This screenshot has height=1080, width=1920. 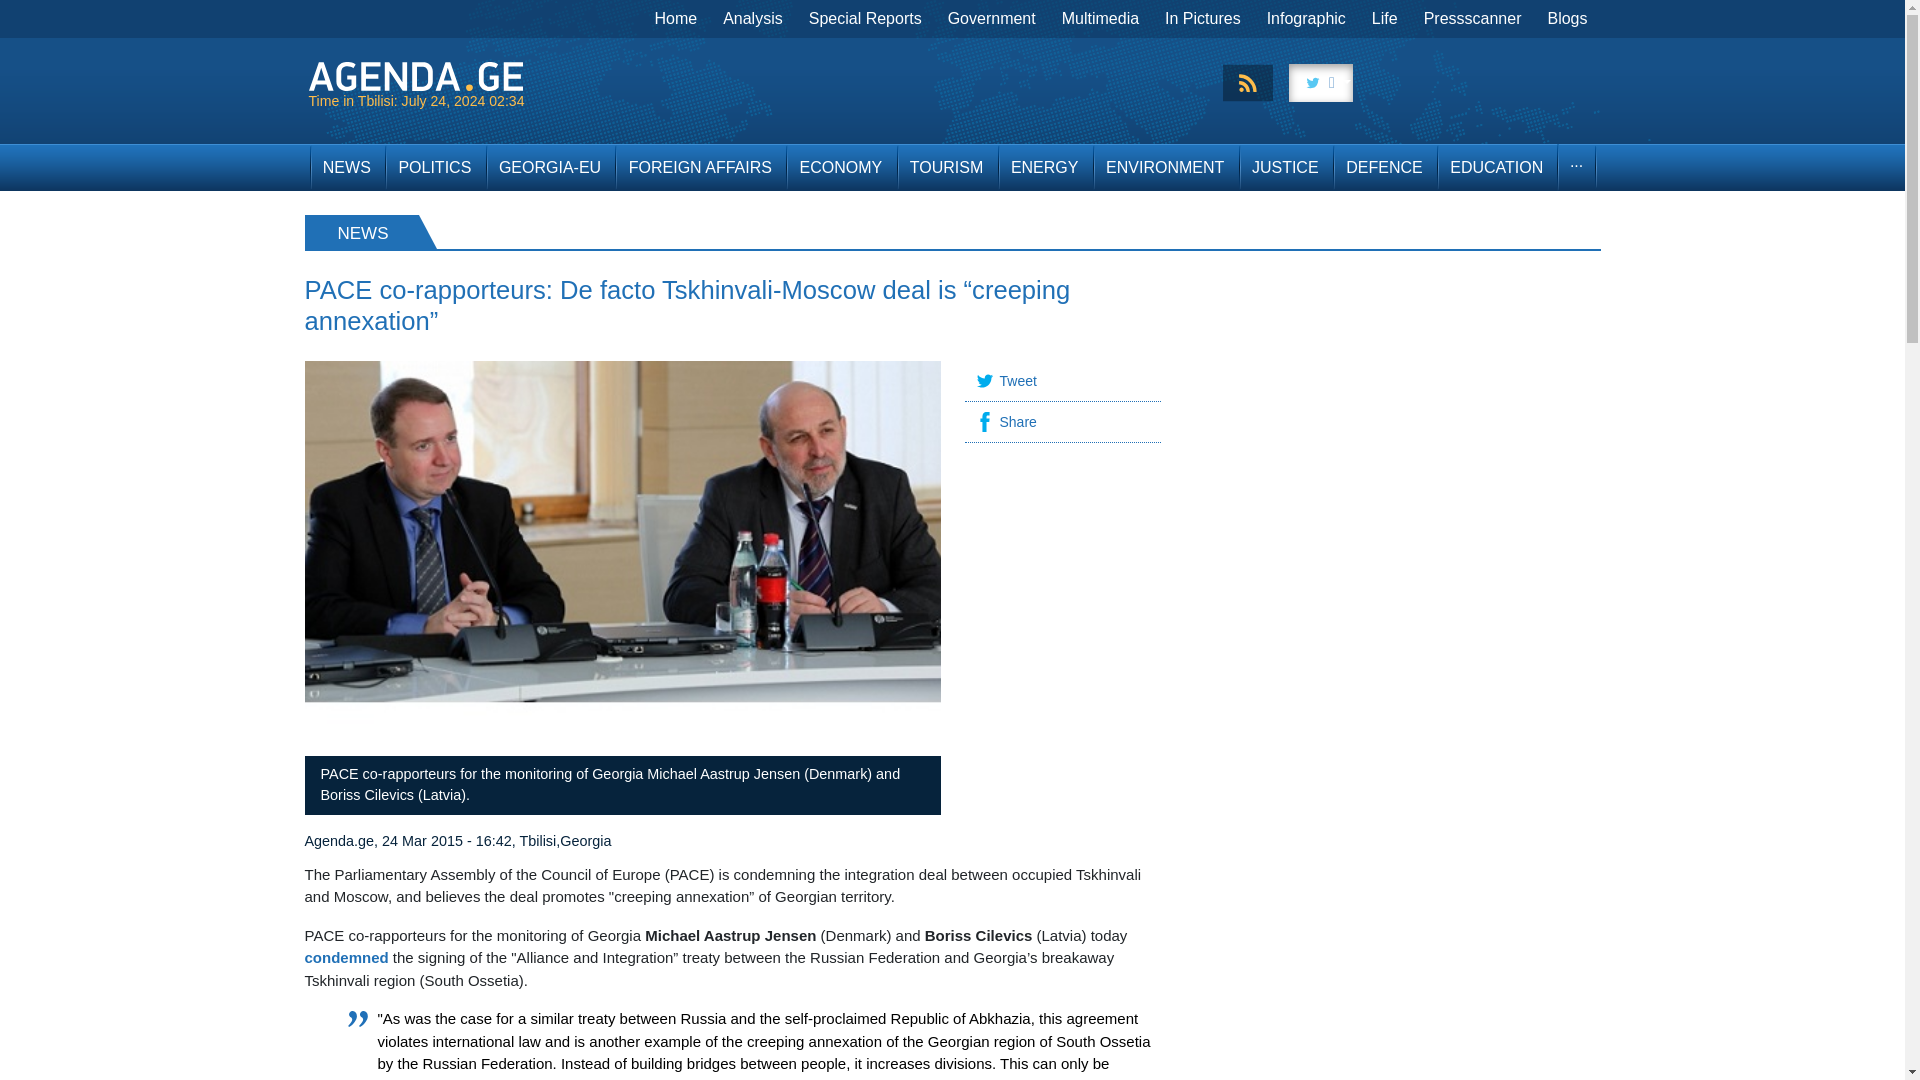 I want to click on NEWS, so click(x=346, y=167).